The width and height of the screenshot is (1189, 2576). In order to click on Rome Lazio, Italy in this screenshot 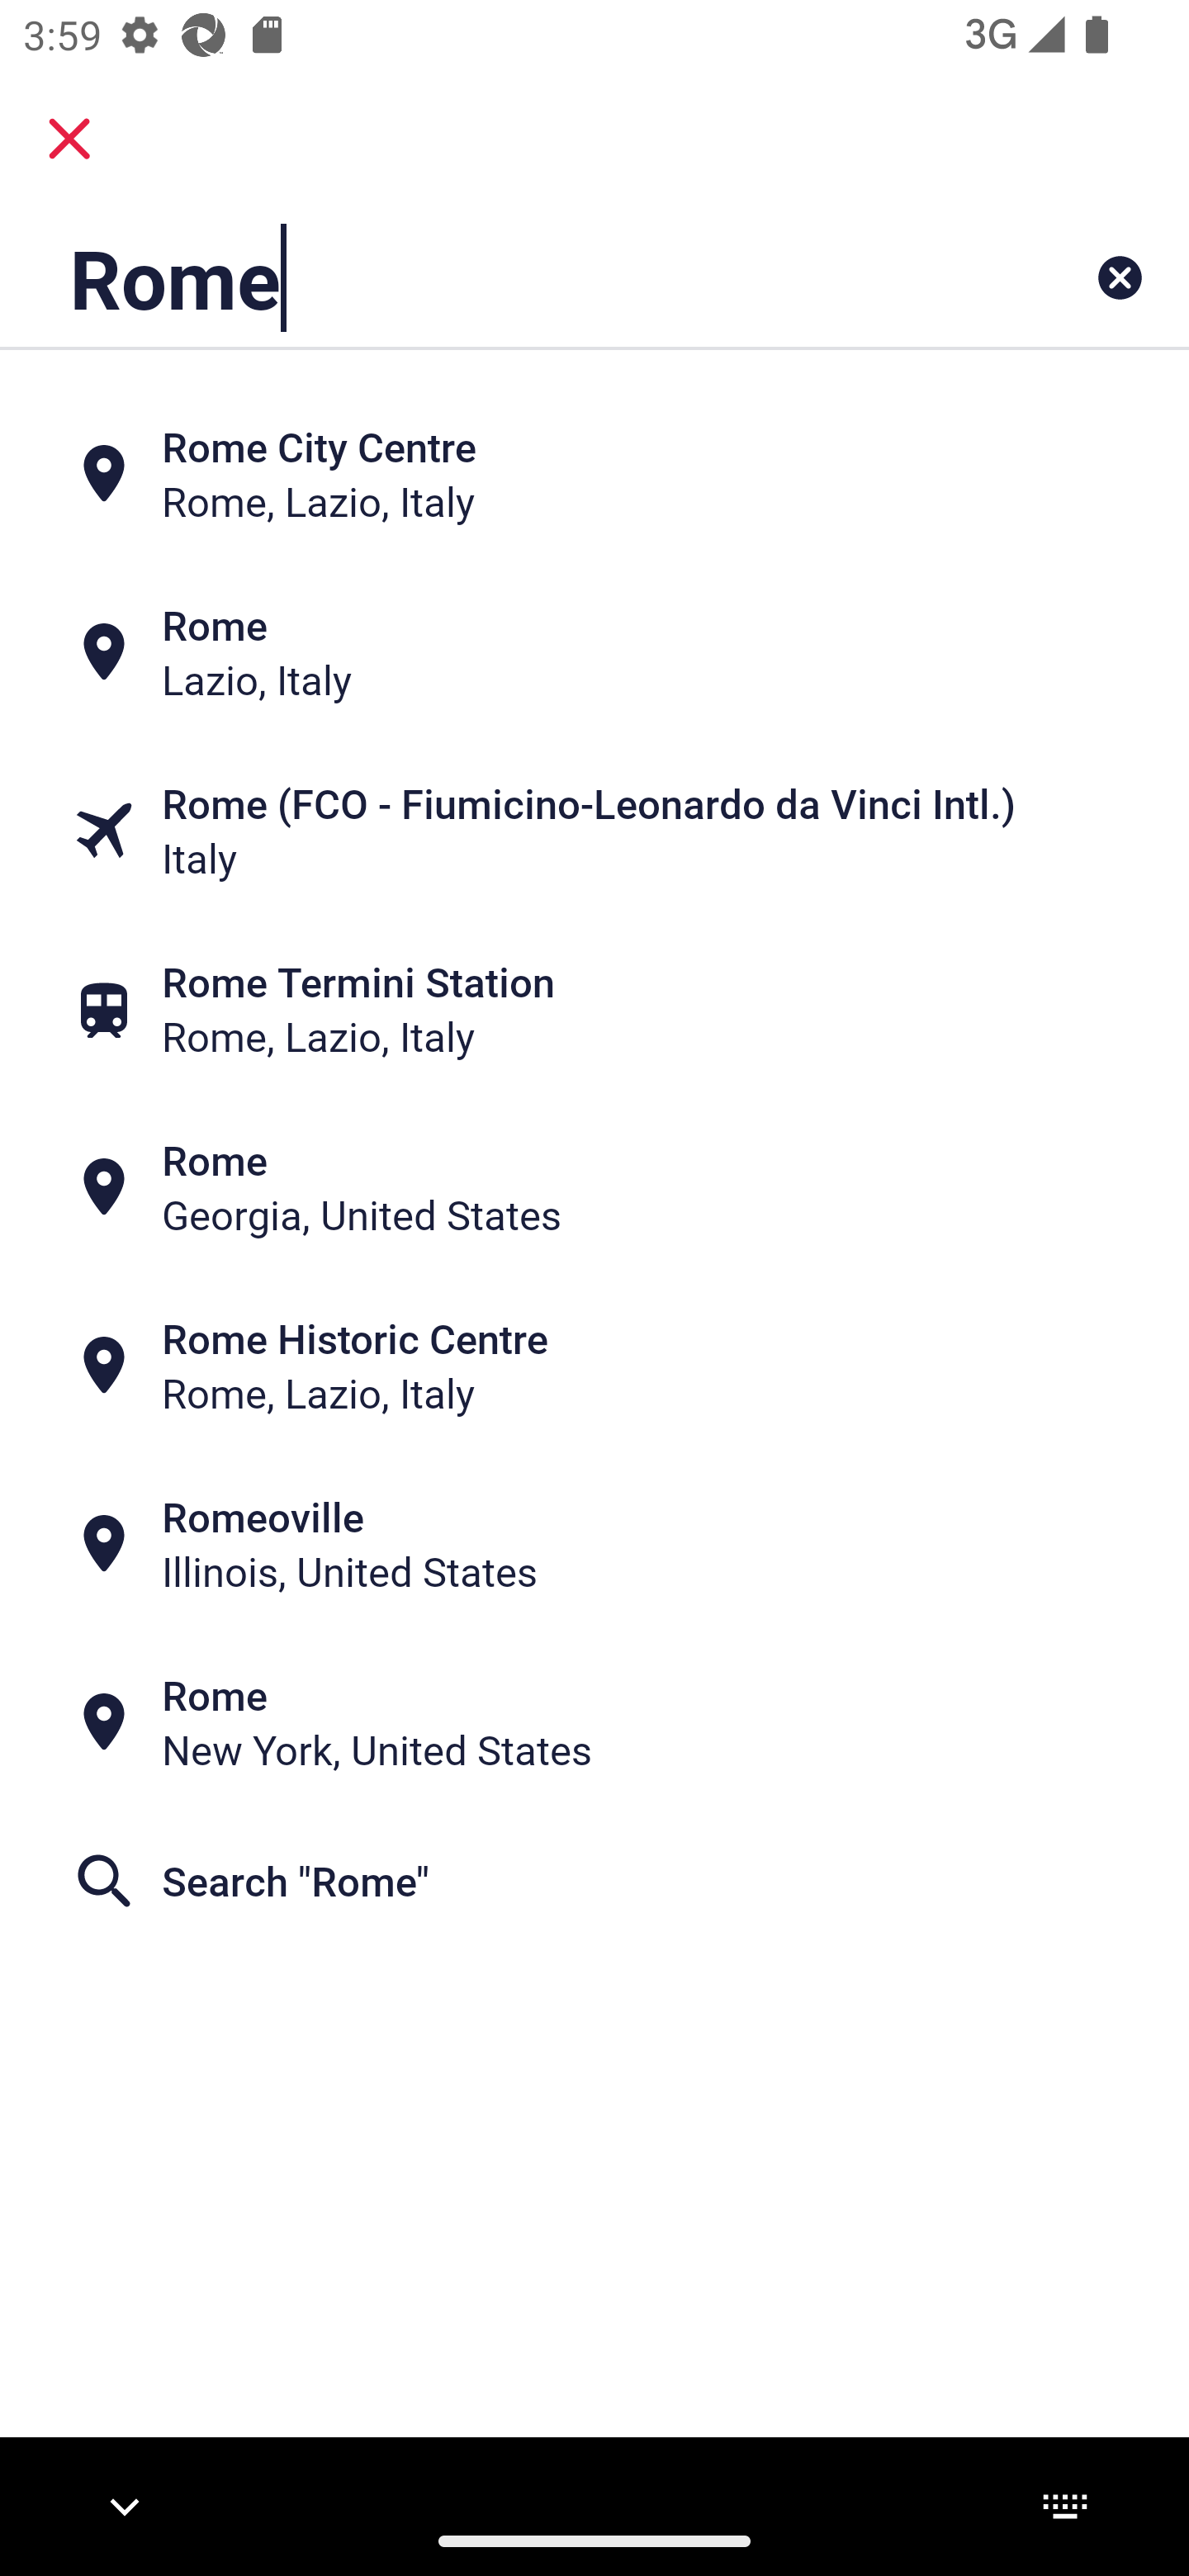, I will do `click(594, 652)`.